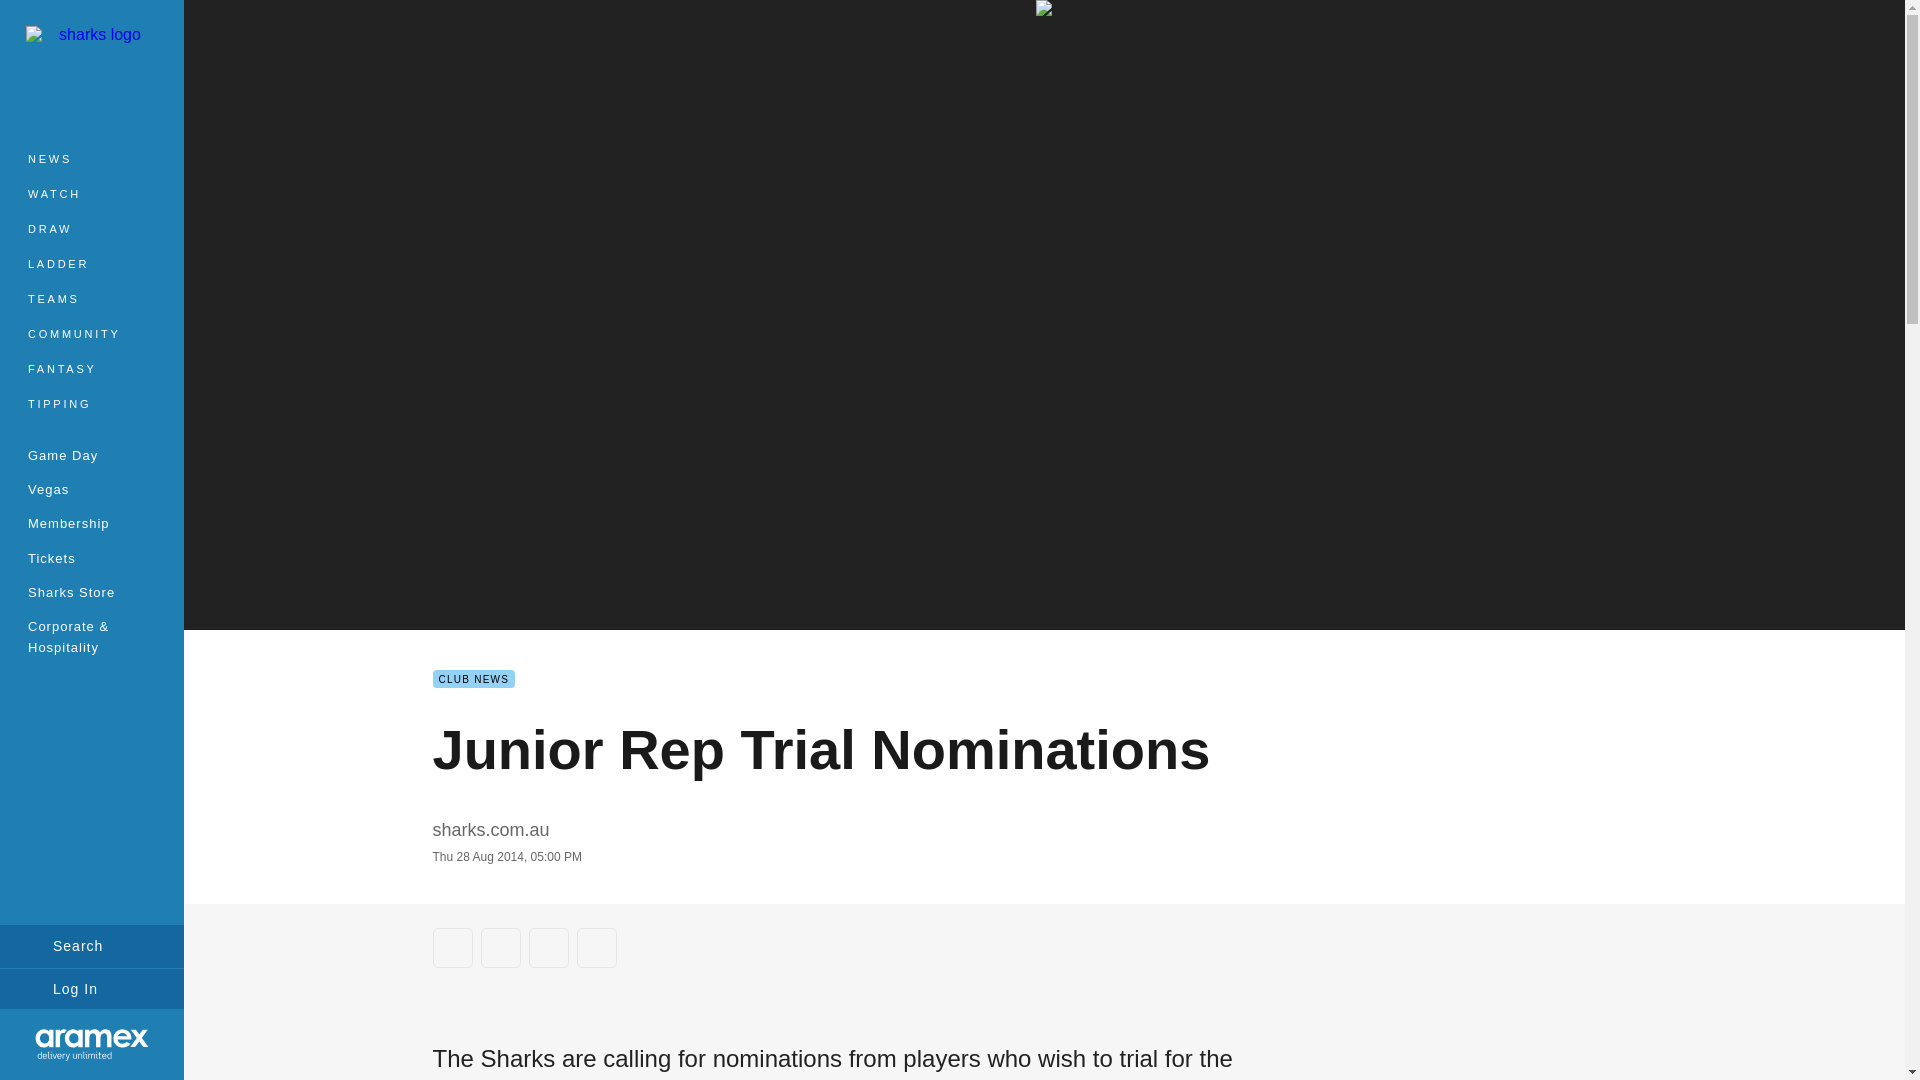 The image size is (1920, 1080). Describe the element at coordinates (92, 369) in the screenshot. I see `FANTASY` at that location.